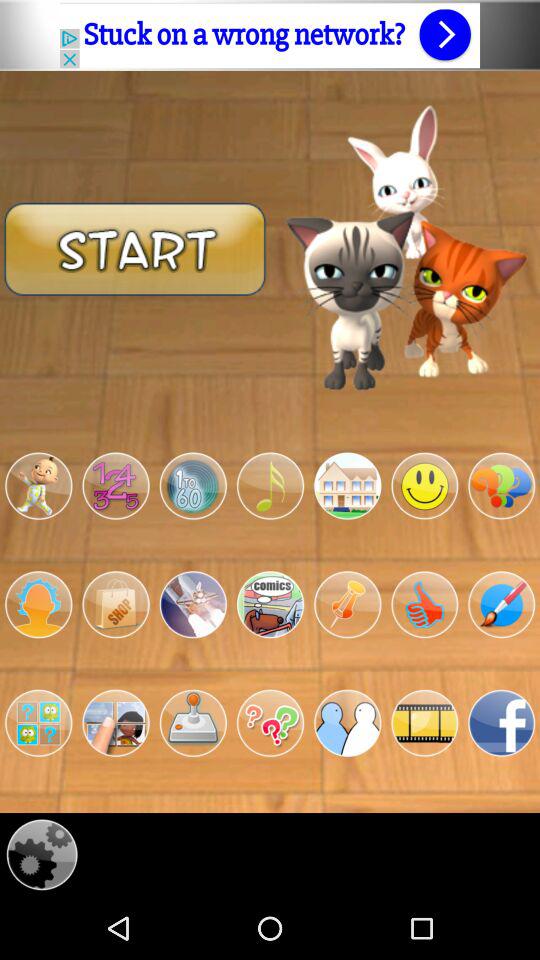 This screenshot has height=960, width=540. What do you see at coordinates (116, 486) in the screenshot?
I see `count` at bounding box center [116, 486].